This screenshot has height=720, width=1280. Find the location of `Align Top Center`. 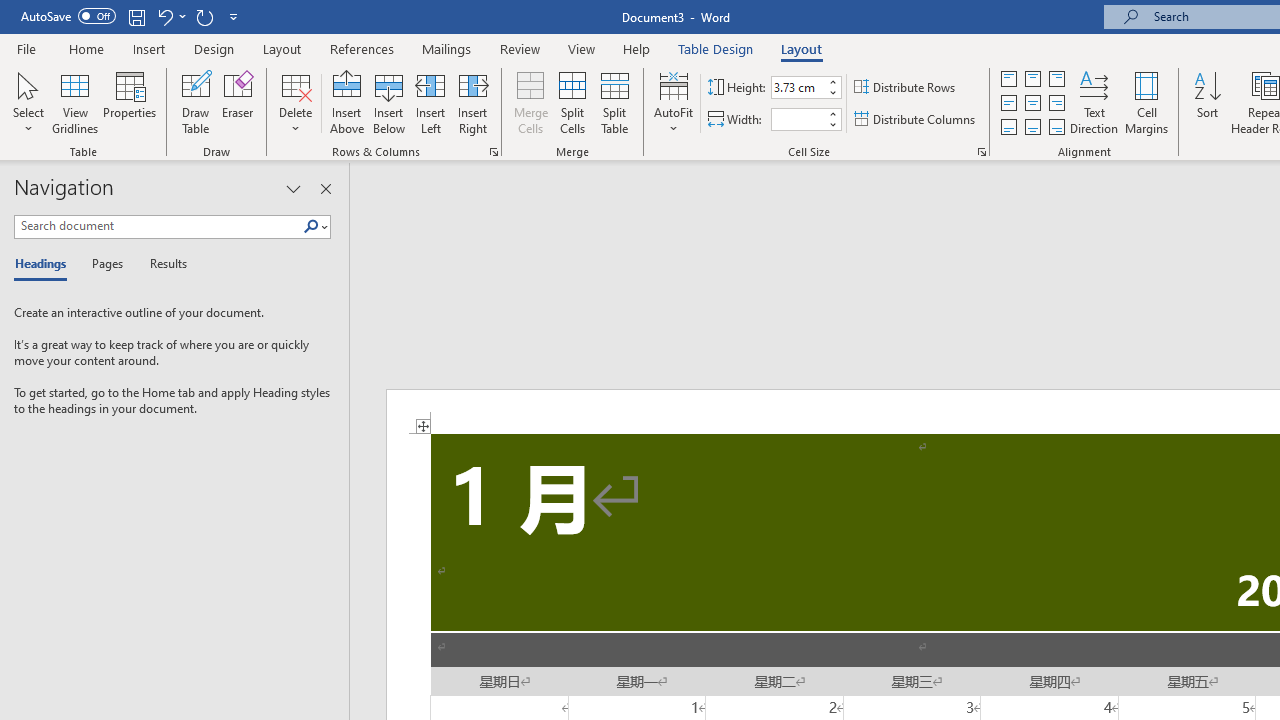

Align Top Center is located at coordinates (1032, 78).